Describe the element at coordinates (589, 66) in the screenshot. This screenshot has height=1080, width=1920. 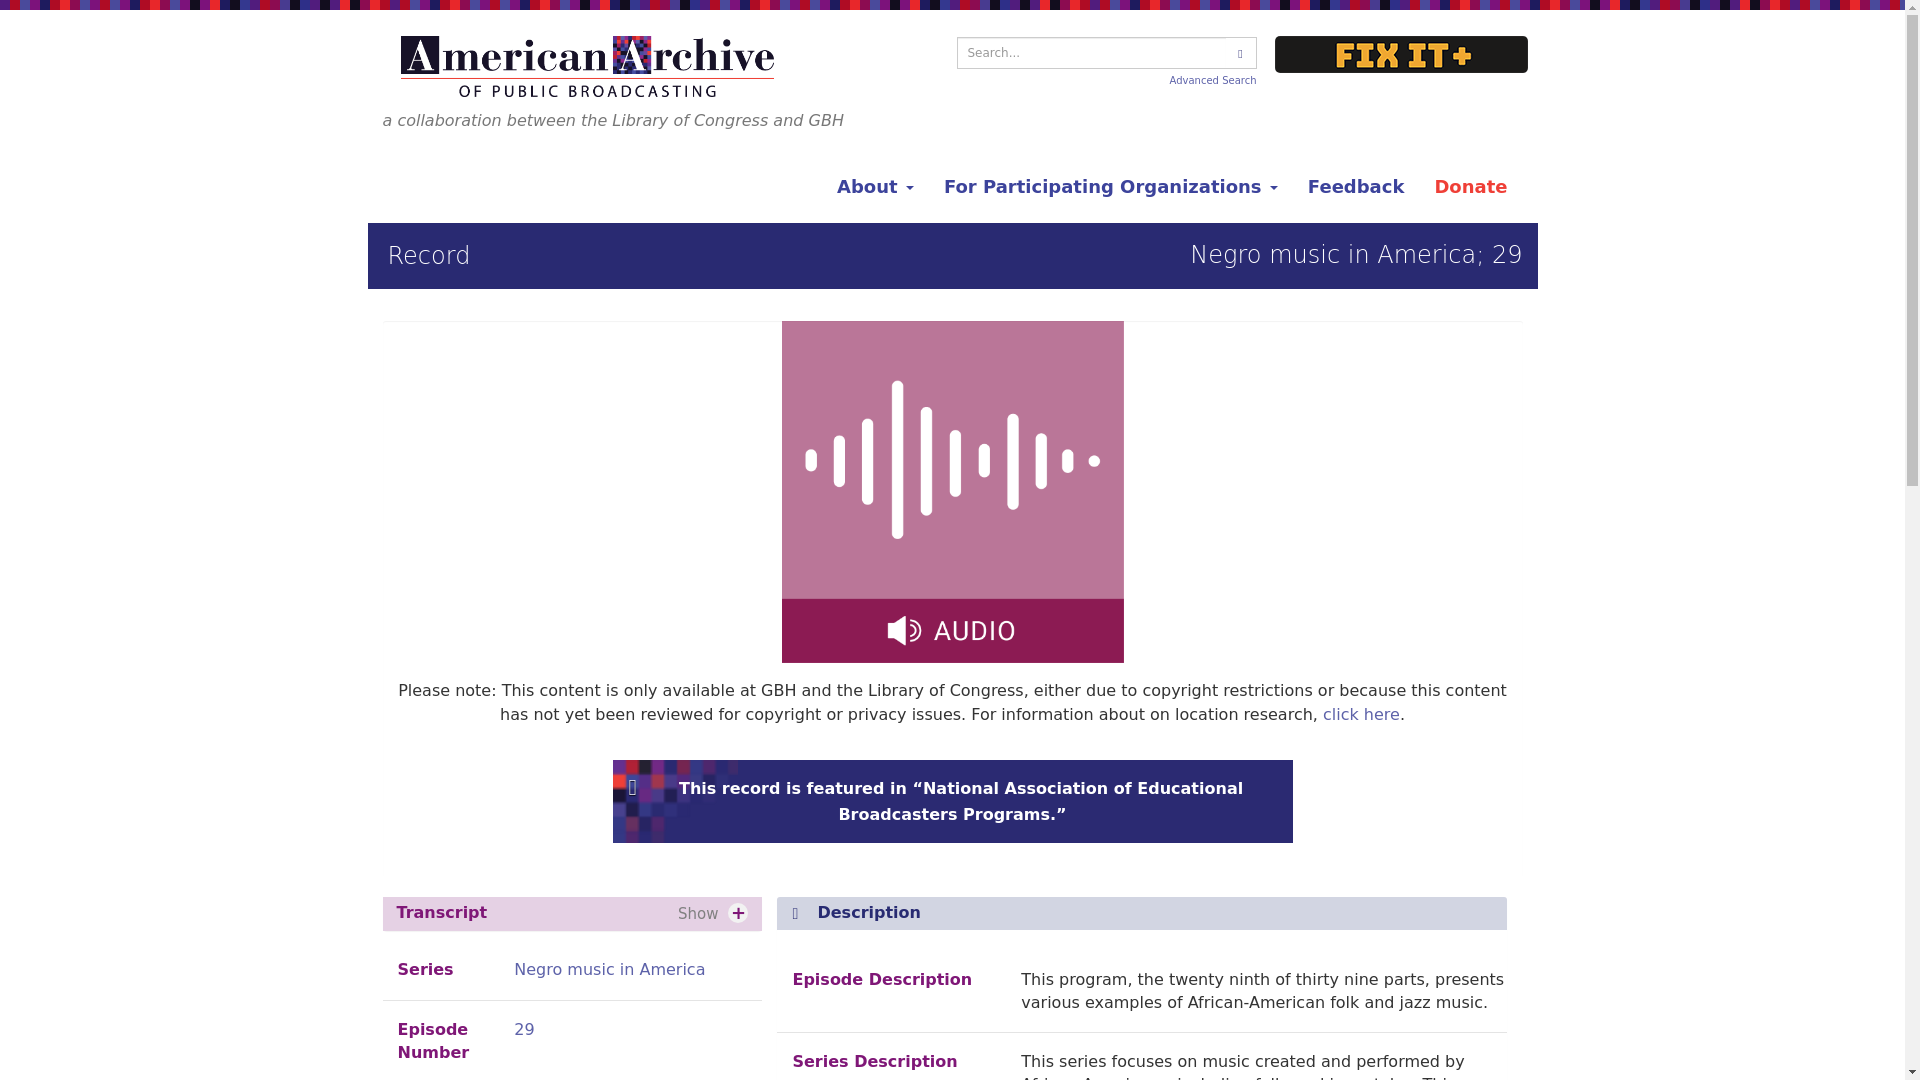
I see `American Archive of Public Broadcasting` at that location.